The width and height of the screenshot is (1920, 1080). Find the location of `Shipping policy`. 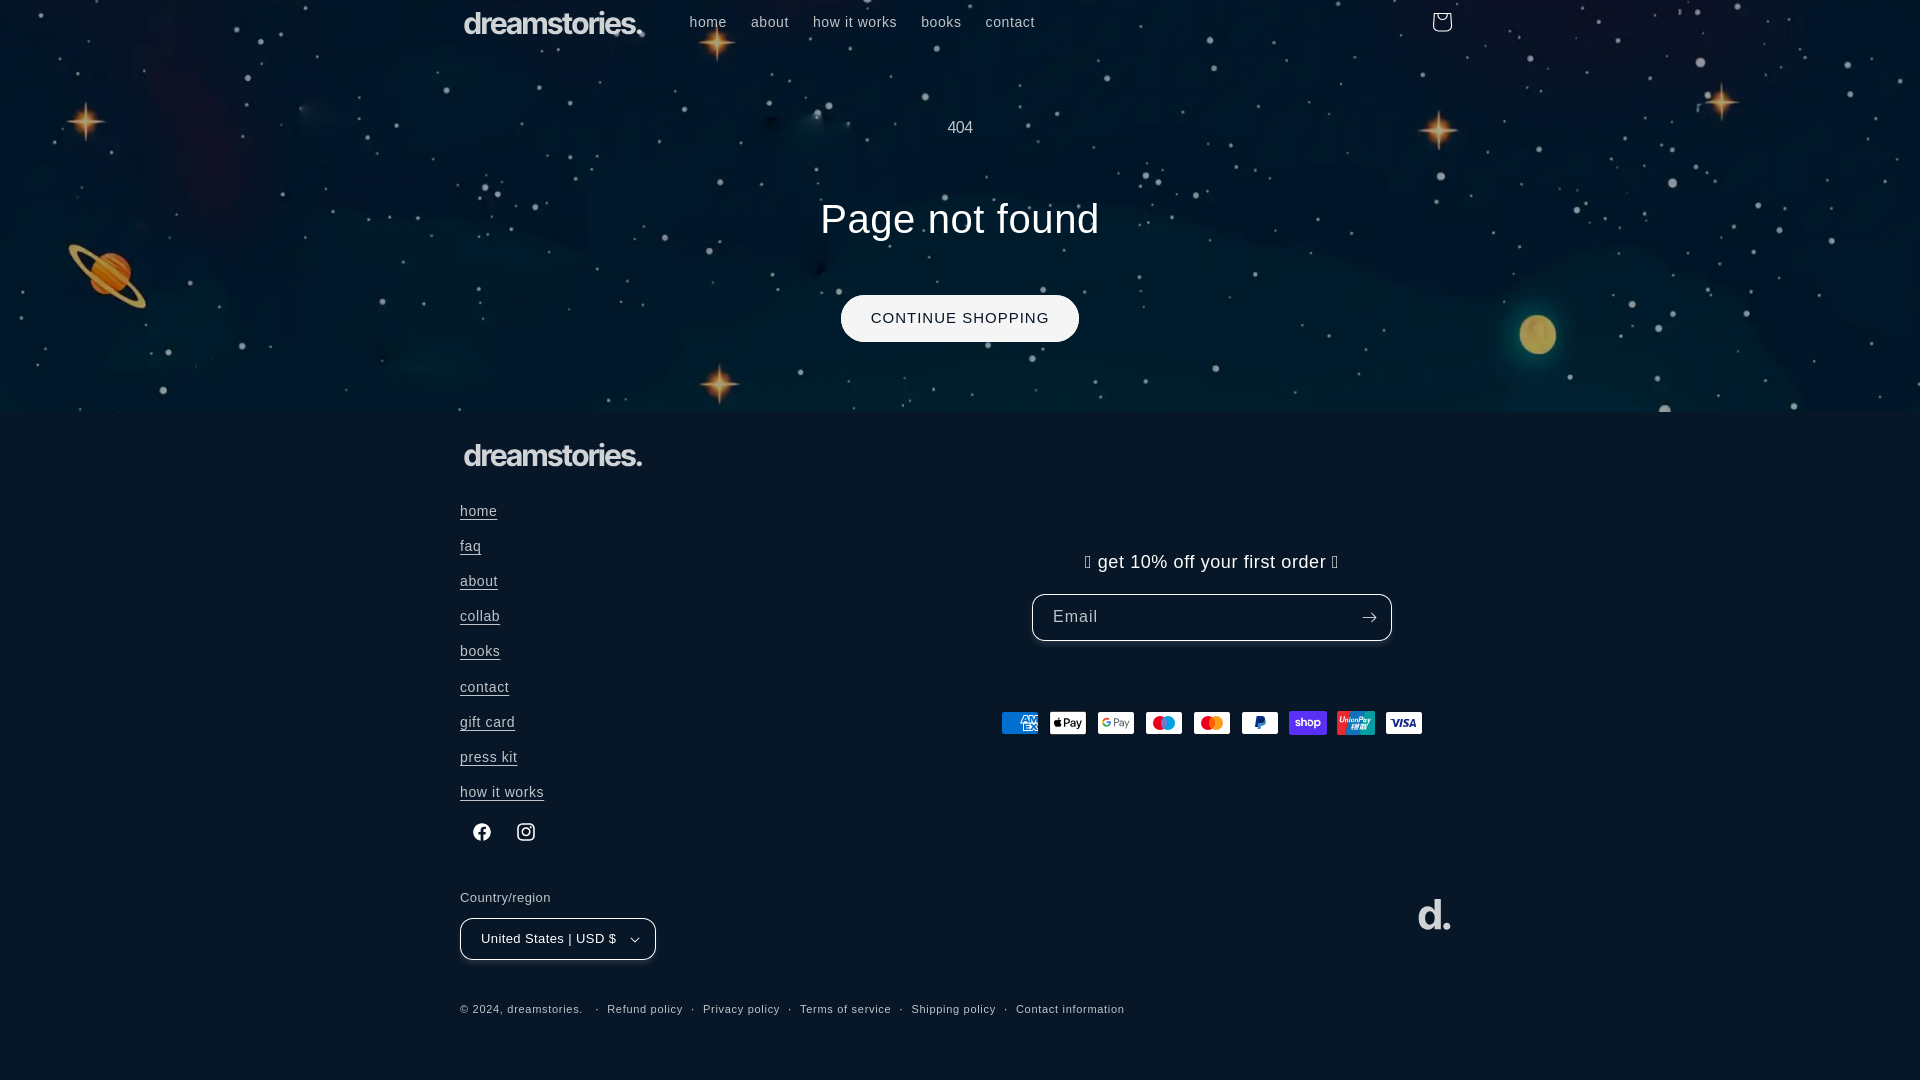

Shipping policy is located at coordinates (953, 1010).